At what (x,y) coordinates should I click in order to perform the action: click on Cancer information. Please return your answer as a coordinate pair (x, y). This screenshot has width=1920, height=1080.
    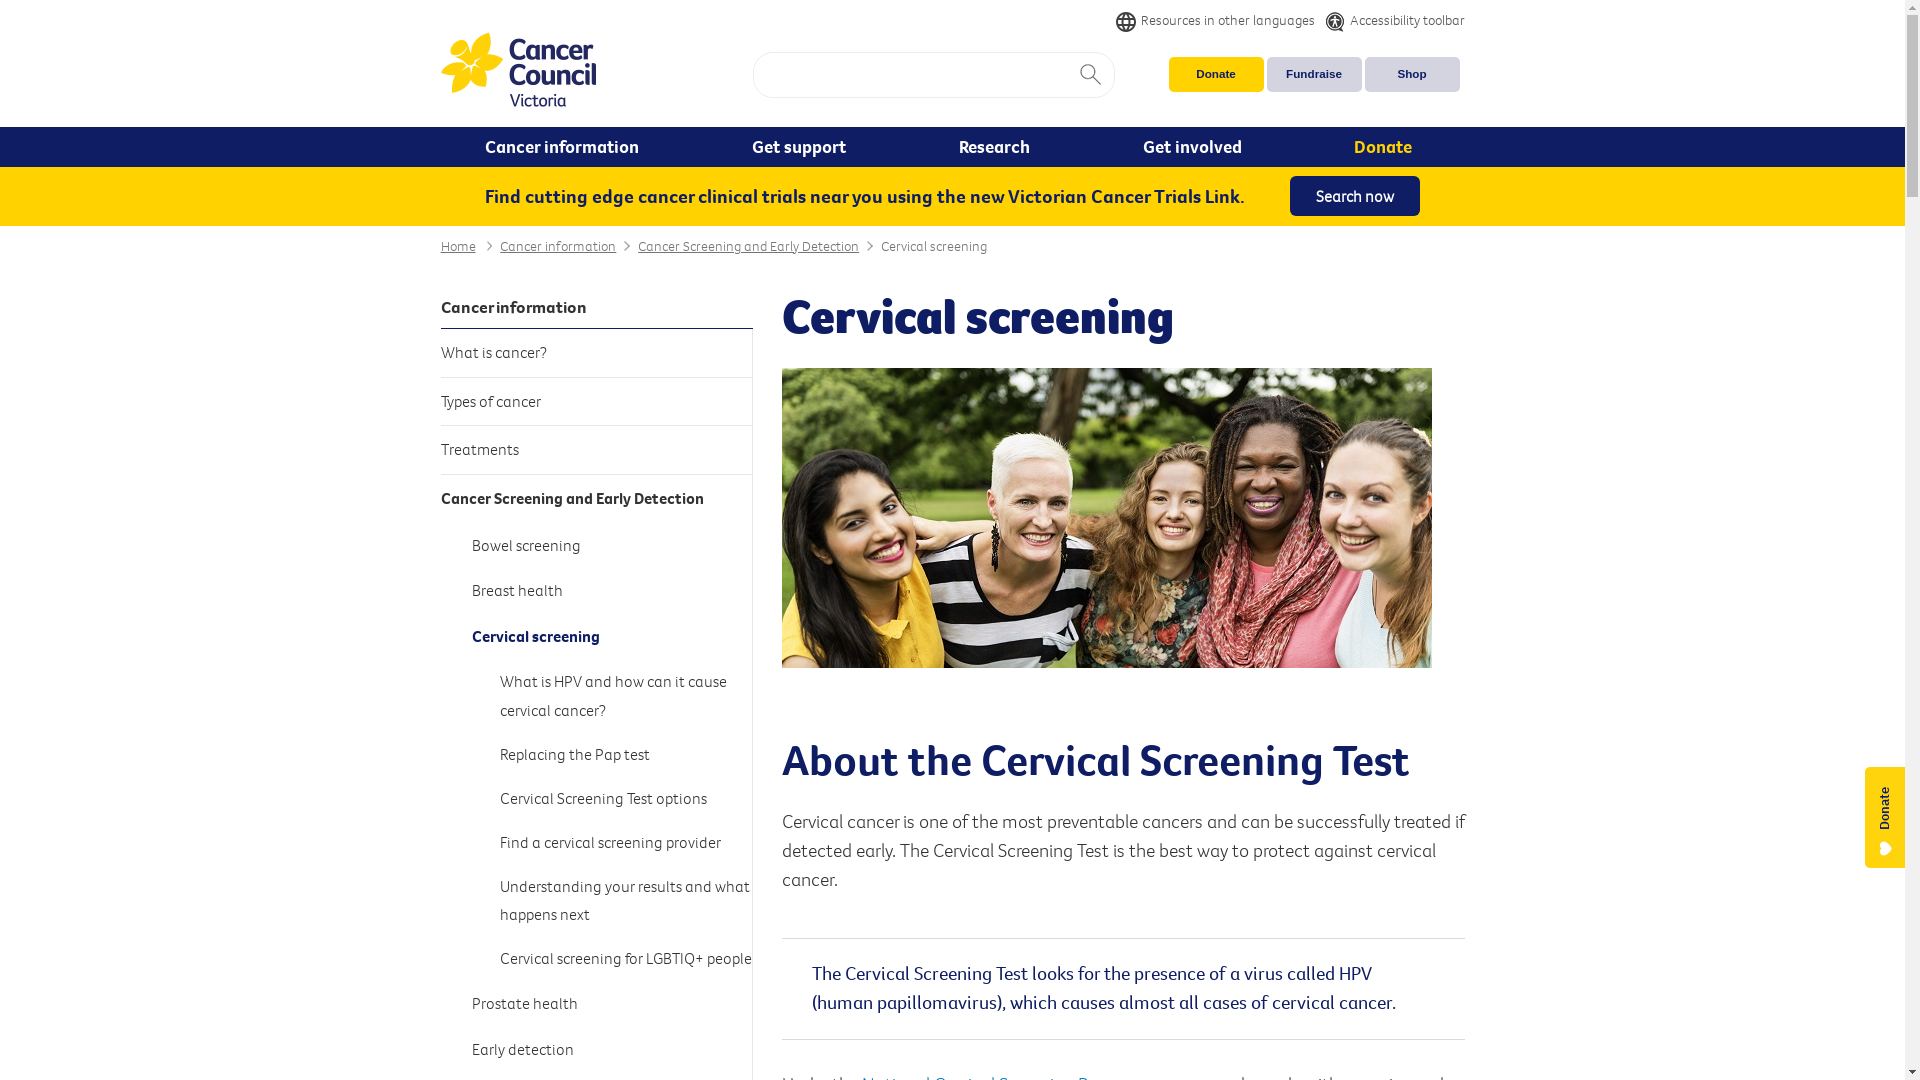
    Looking at the image, I should click on (566, 147).